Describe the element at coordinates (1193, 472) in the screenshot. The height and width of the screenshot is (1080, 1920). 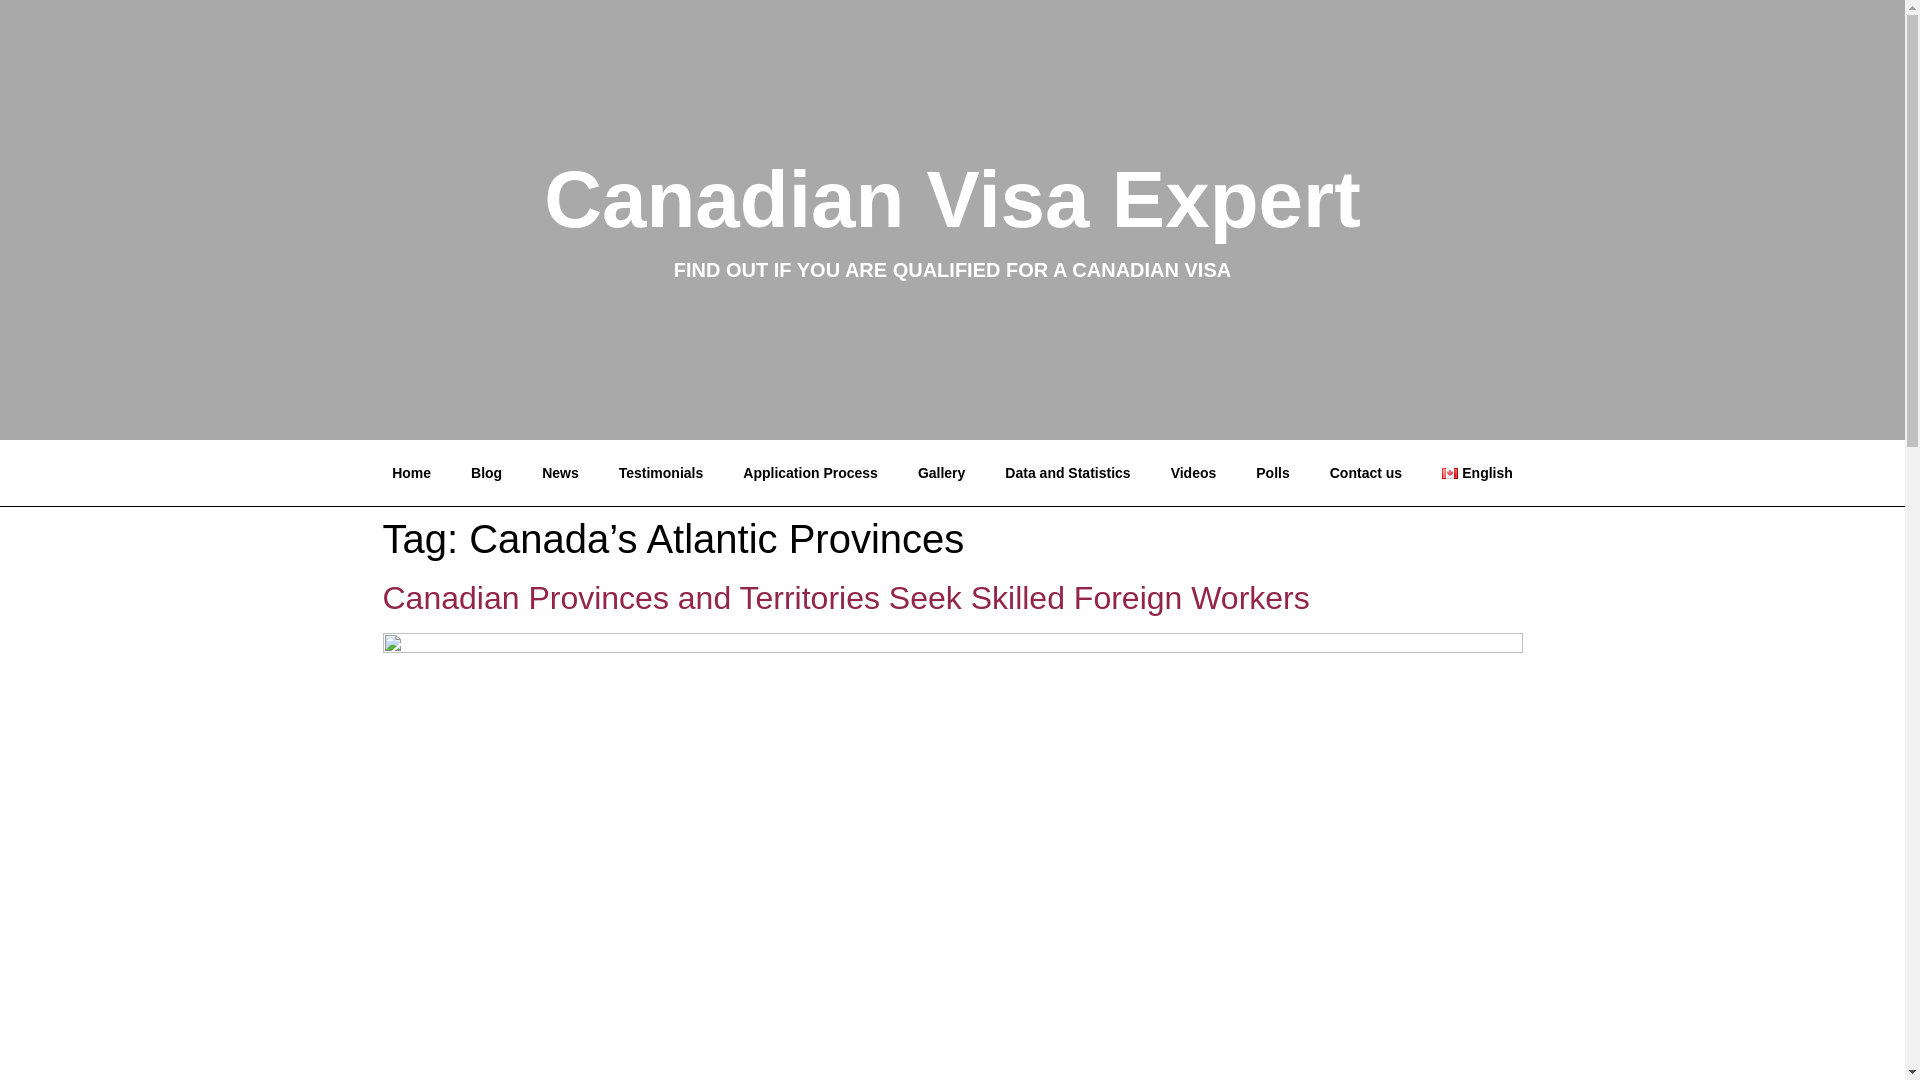
I see `Videos` at that location.